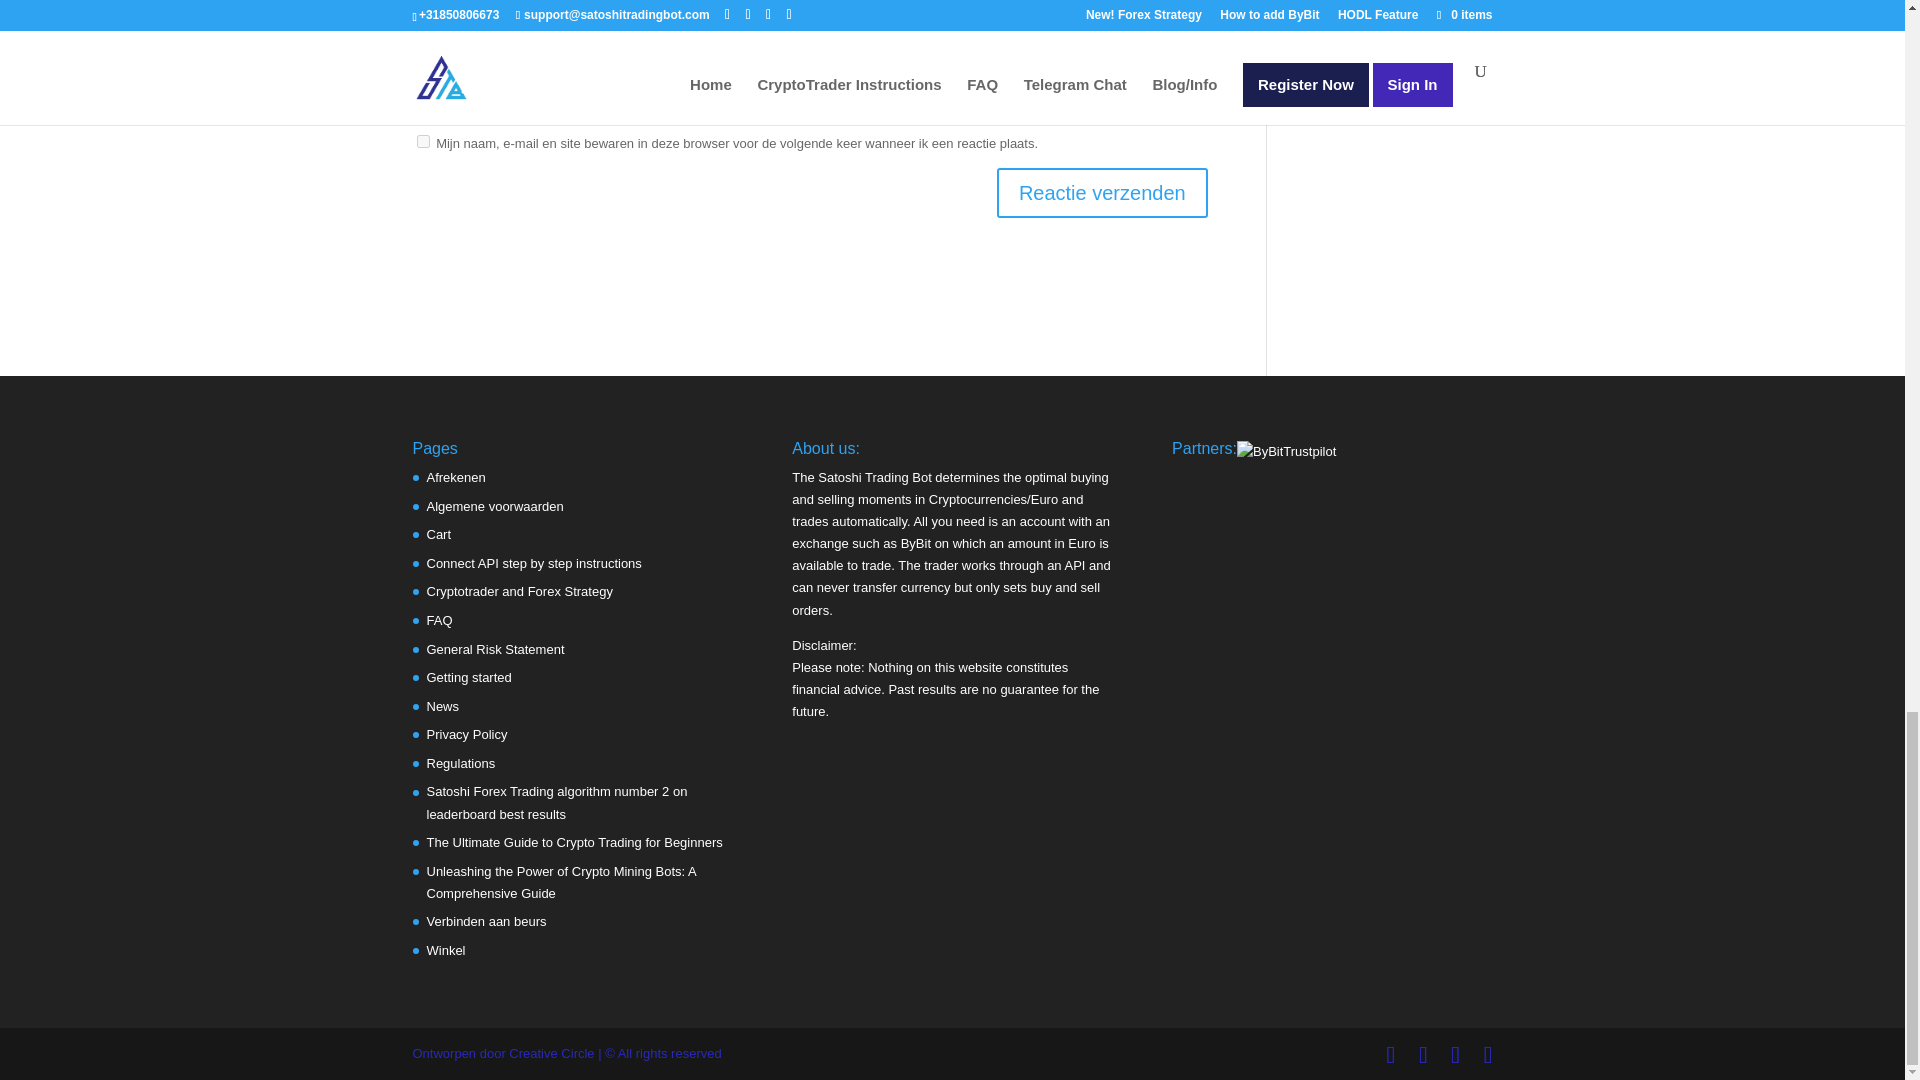  I want to click on Afrekenen, so click(456, 476).